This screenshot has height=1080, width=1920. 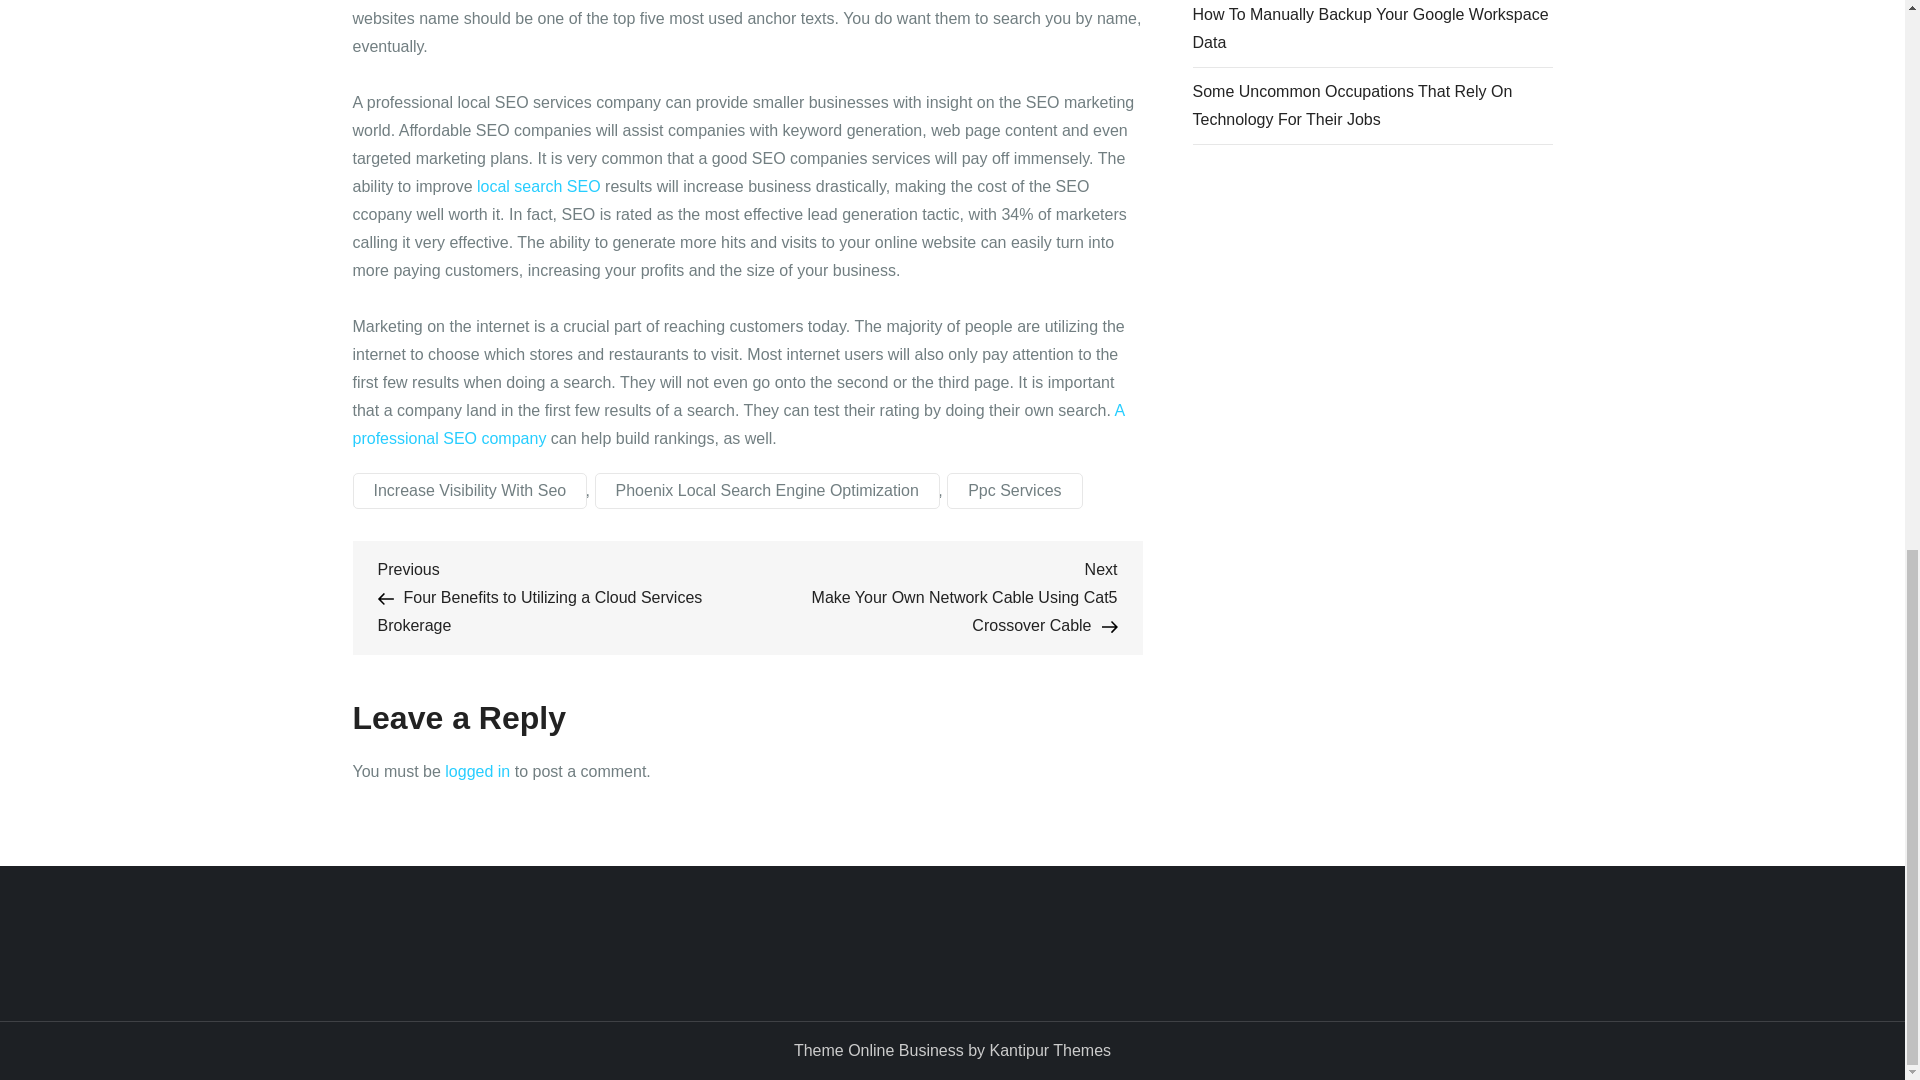 What do you see at coordinates (737, 424) in the screenshot?
I see `Search engine firm` at bounding box center [737, 424].